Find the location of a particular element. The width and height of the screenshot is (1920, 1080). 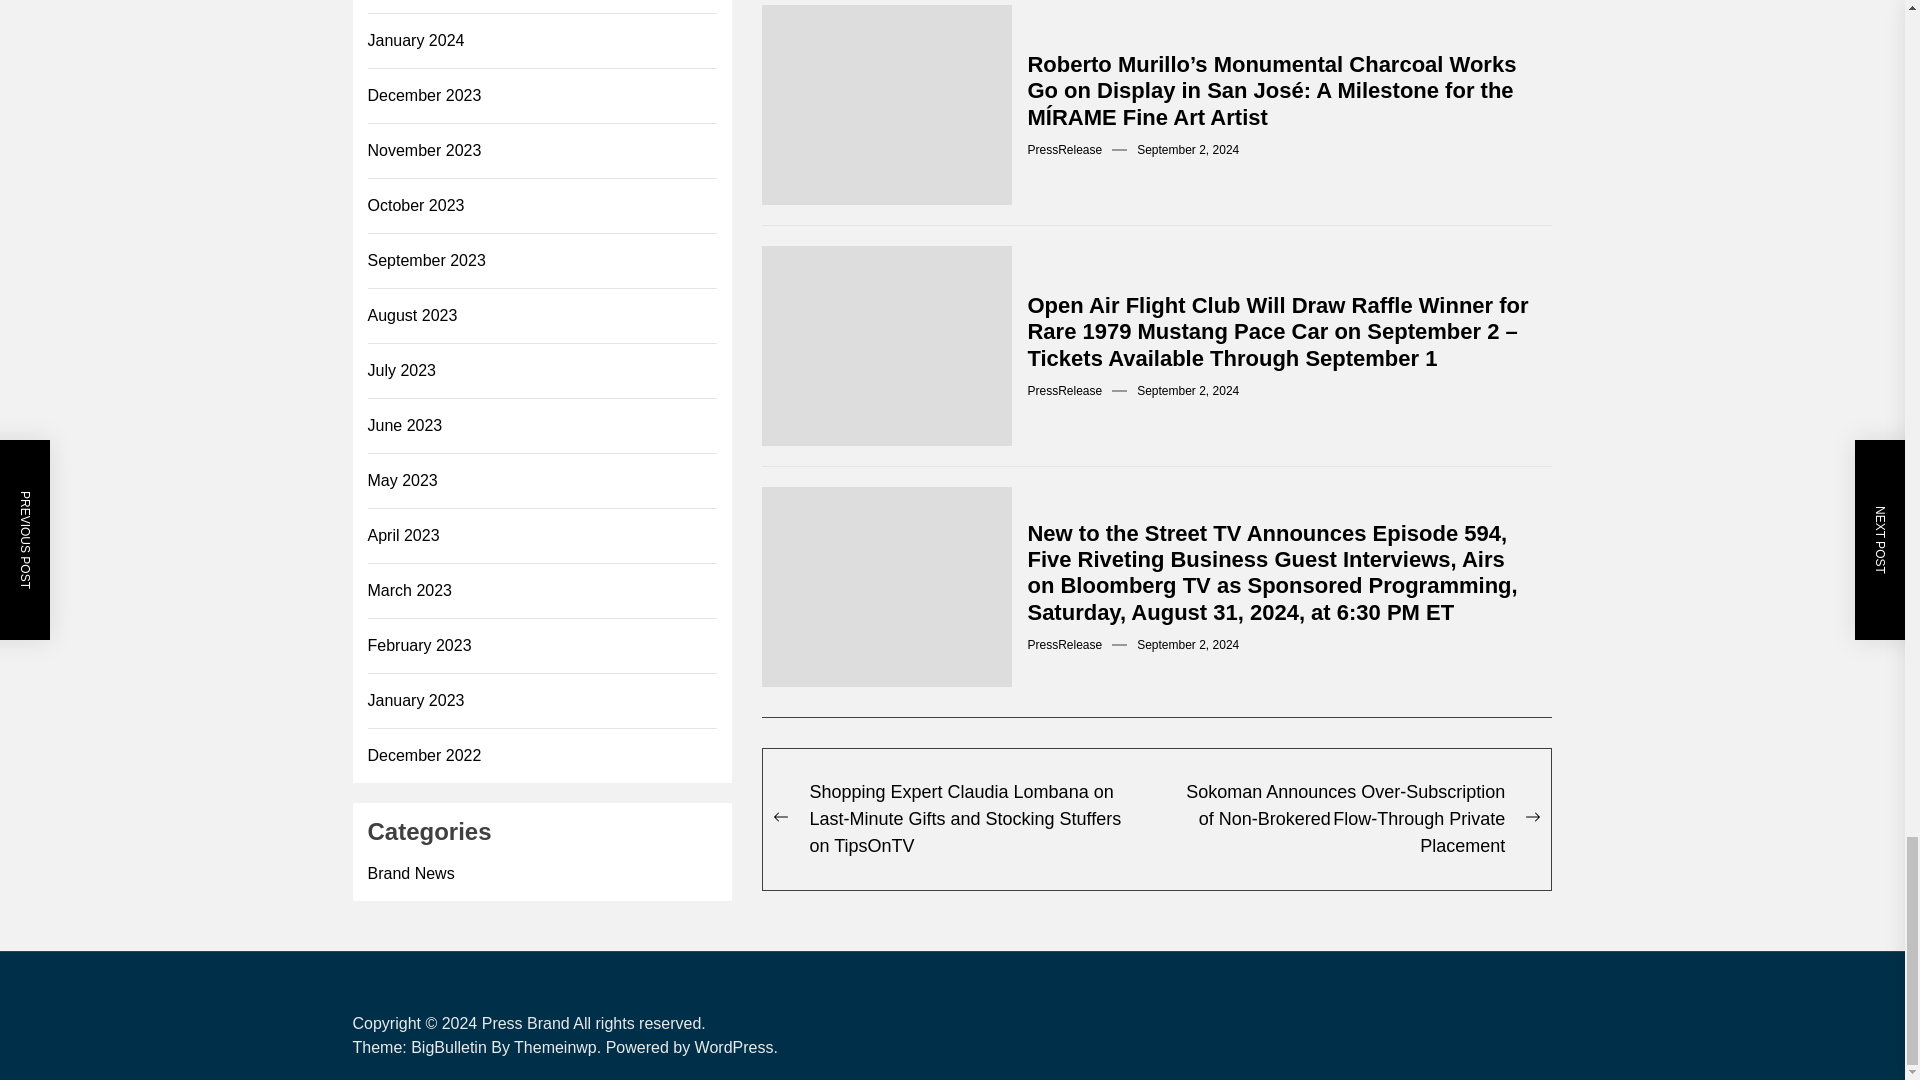

Press Brand is located at coordinates (526, 1024).